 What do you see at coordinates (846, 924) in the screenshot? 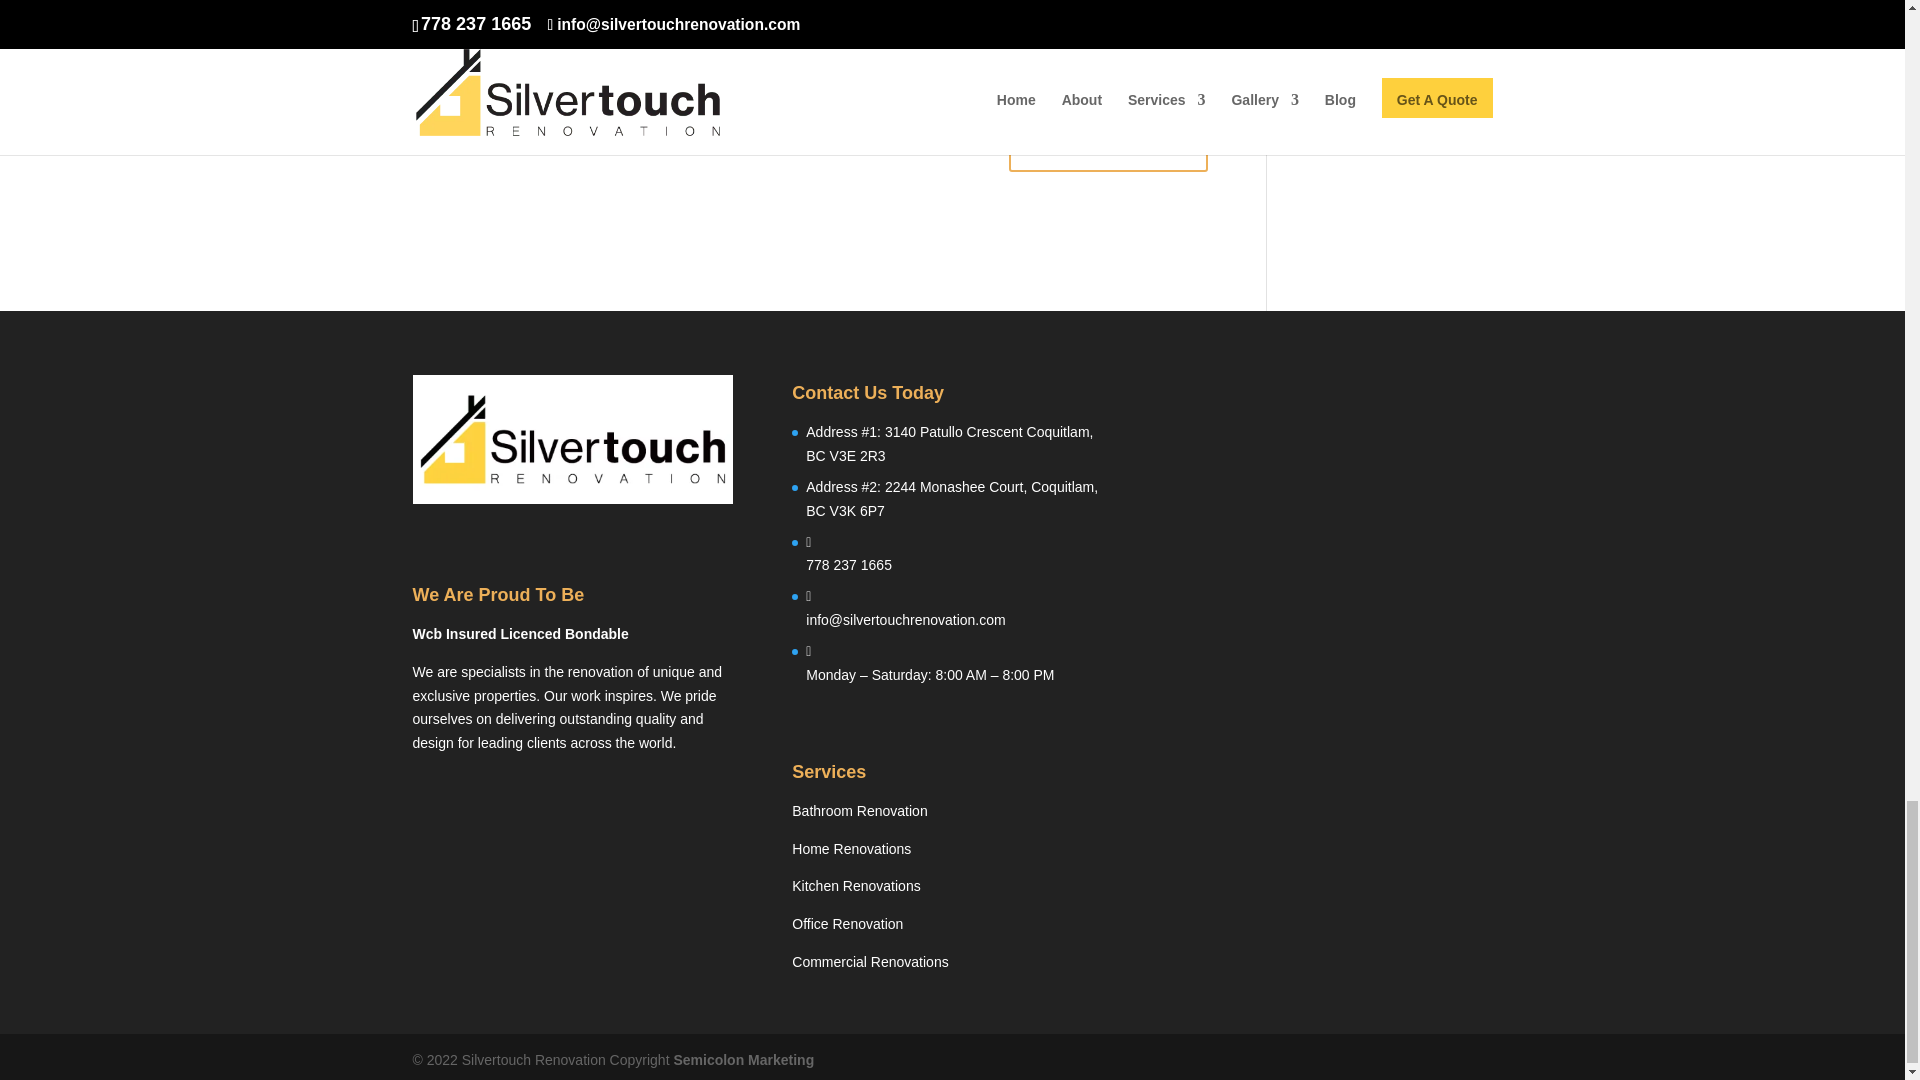
I see `Office Renovation ` at bounding box center [846, 924].